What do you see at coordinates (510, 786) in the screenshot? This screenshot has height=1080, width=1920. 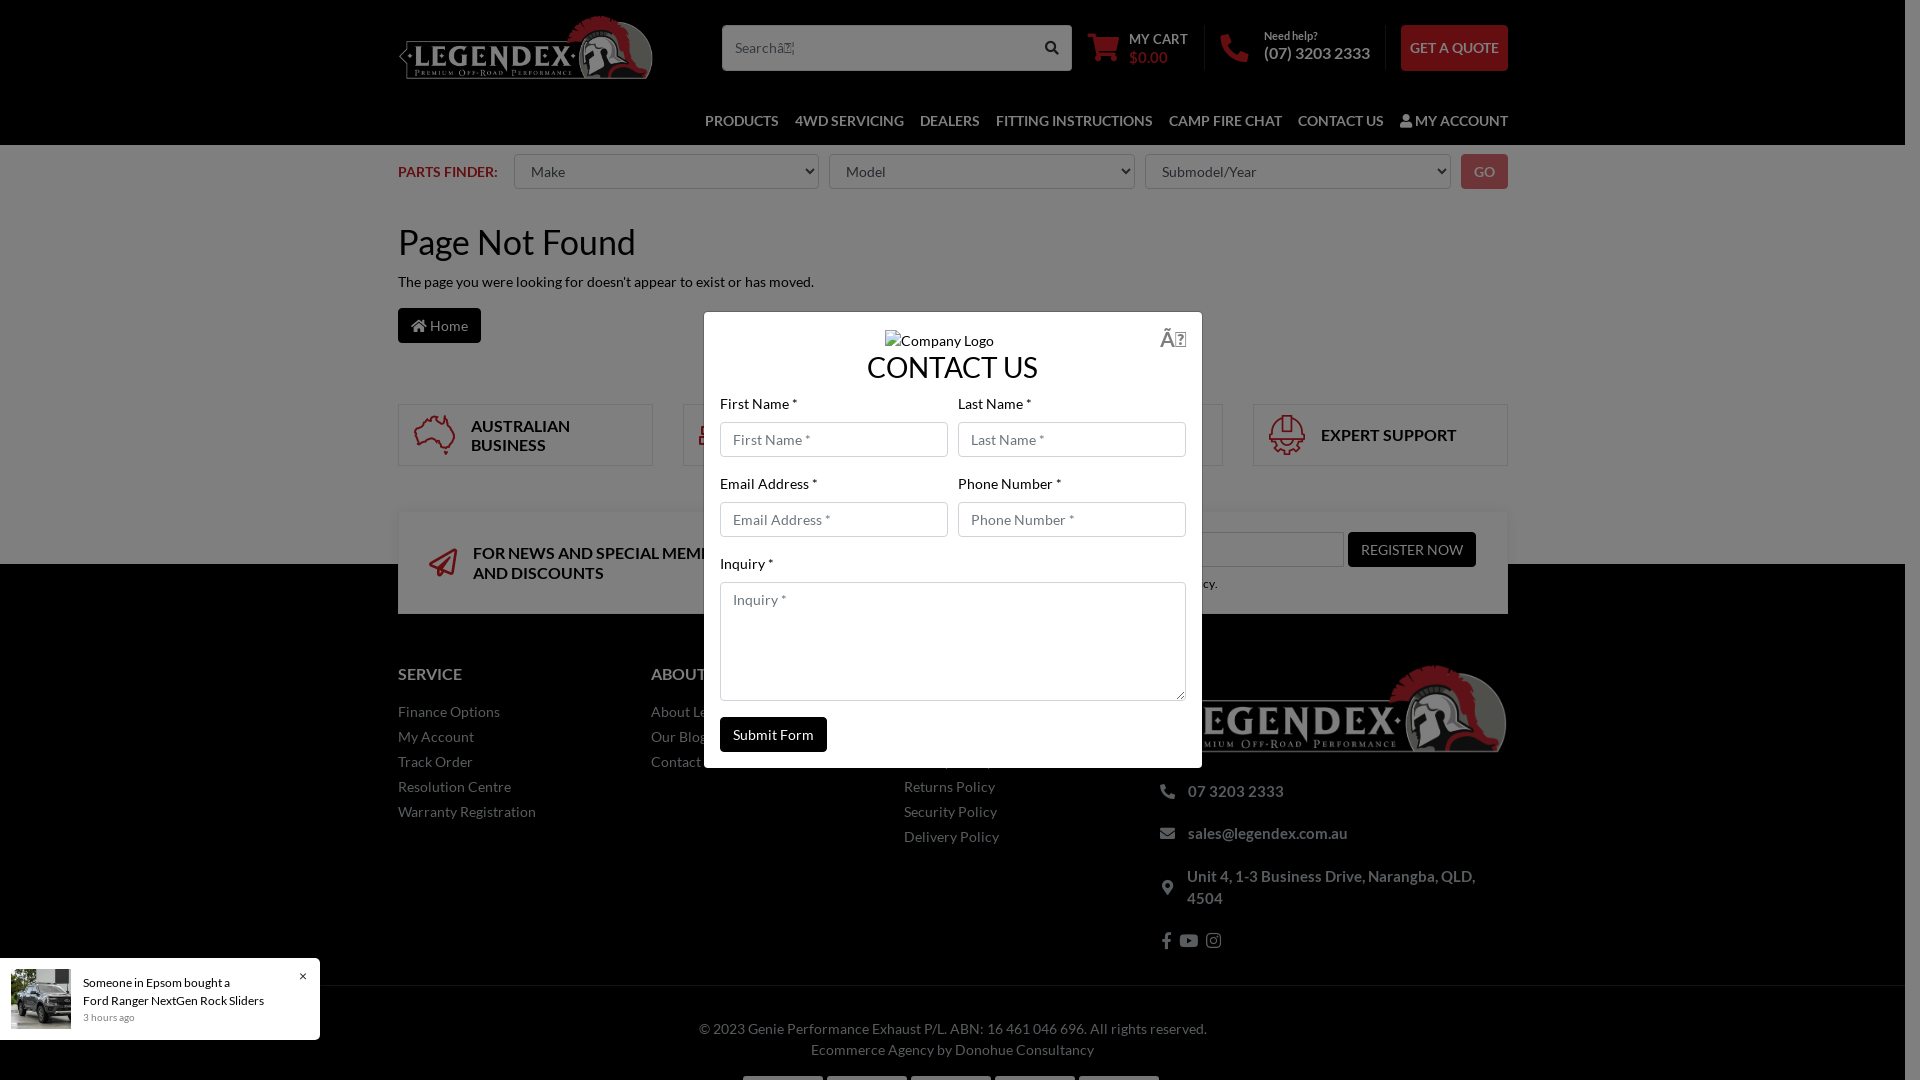 I see `Resolution Centre` at bounding box center [510, 786].